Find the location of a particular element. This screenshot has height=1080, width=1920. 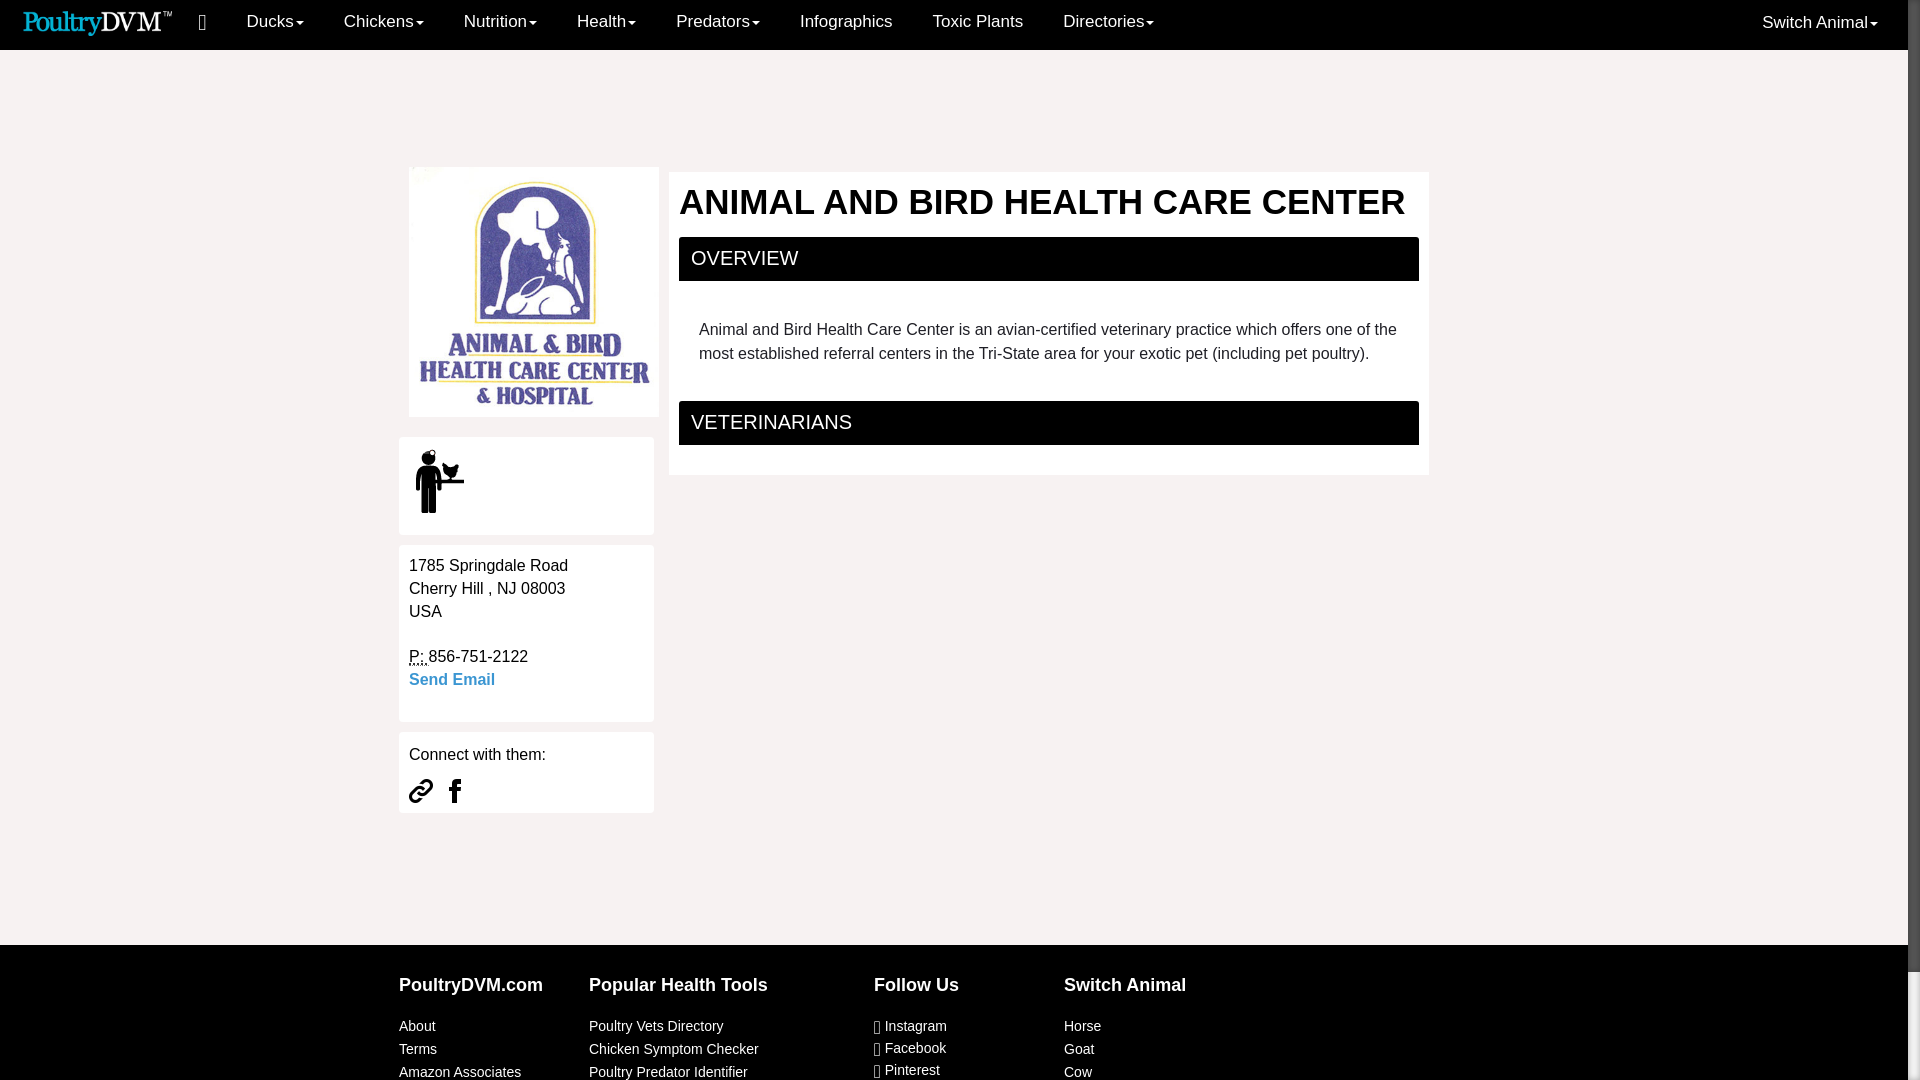

Infographics is located at coordinates (846, 22).